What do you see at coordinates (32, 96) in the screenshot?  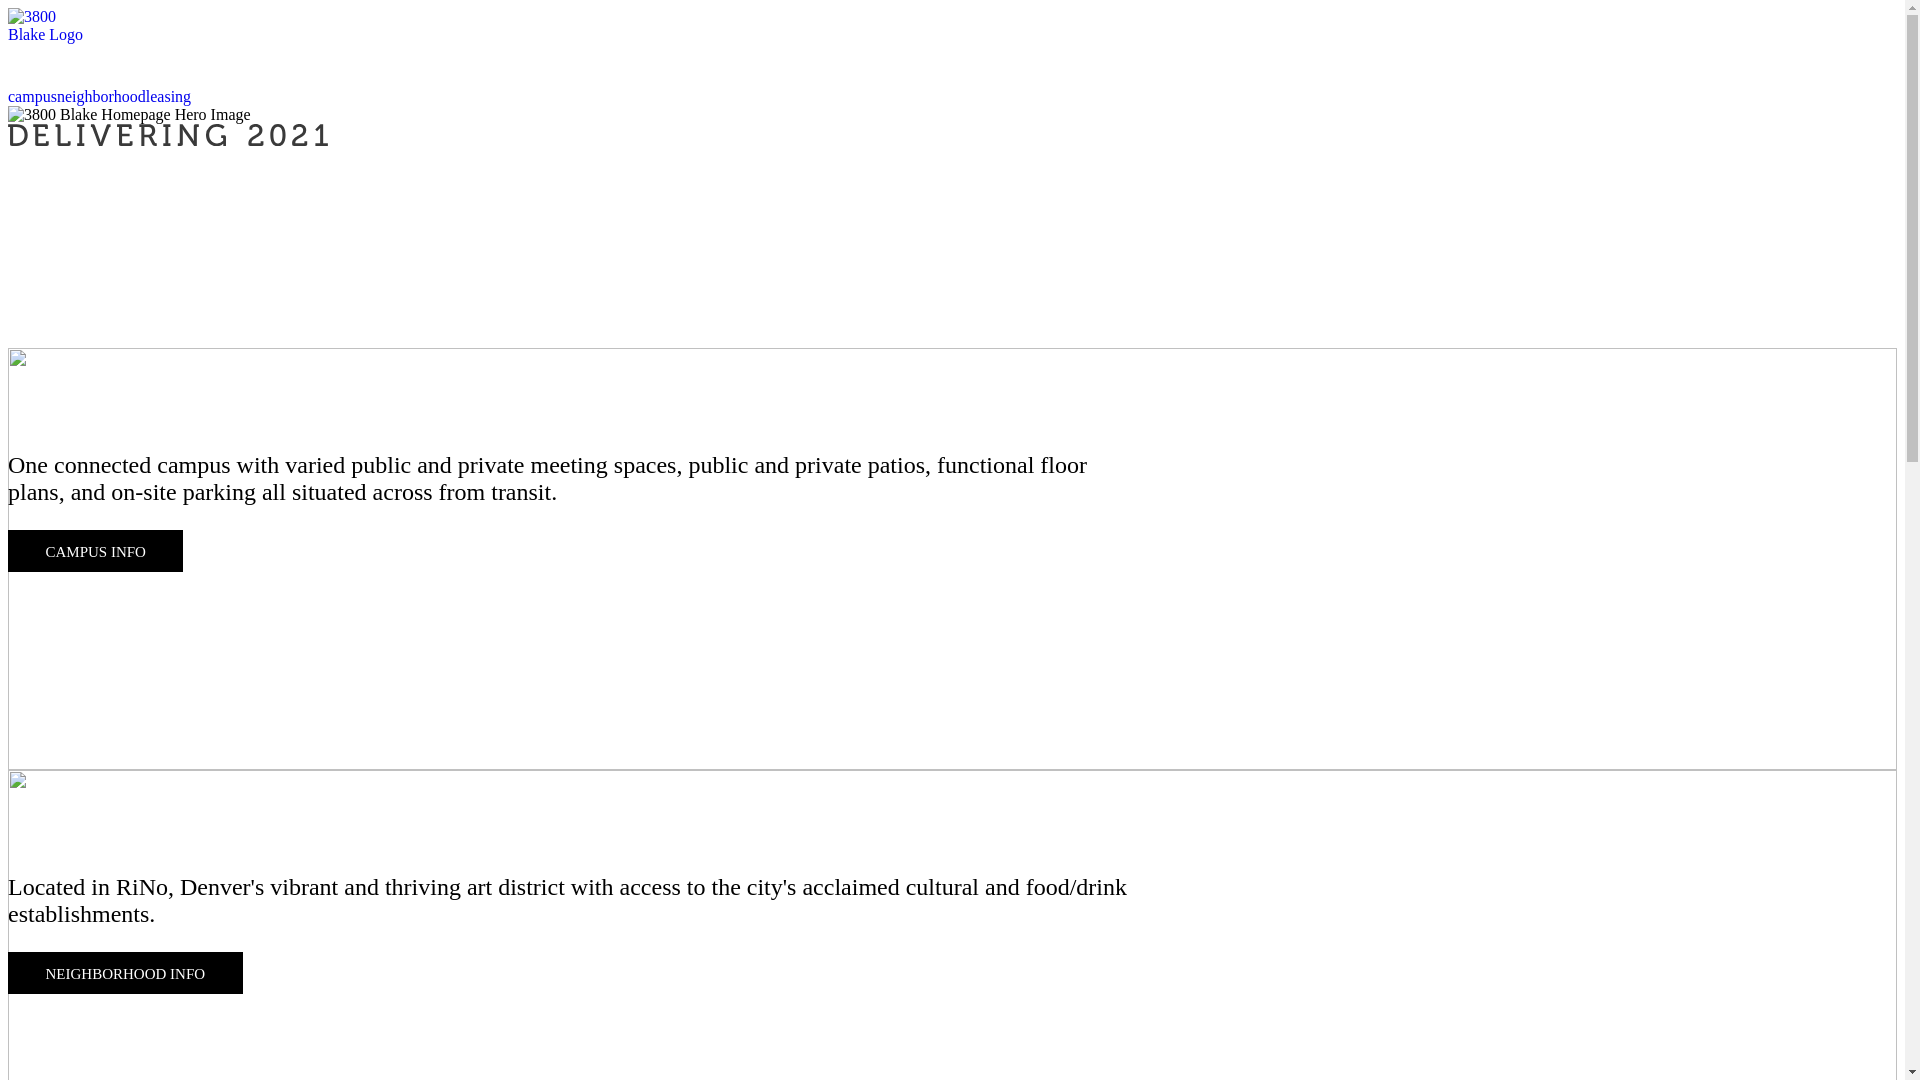 I see `campus` at bounding box center [32, 96].